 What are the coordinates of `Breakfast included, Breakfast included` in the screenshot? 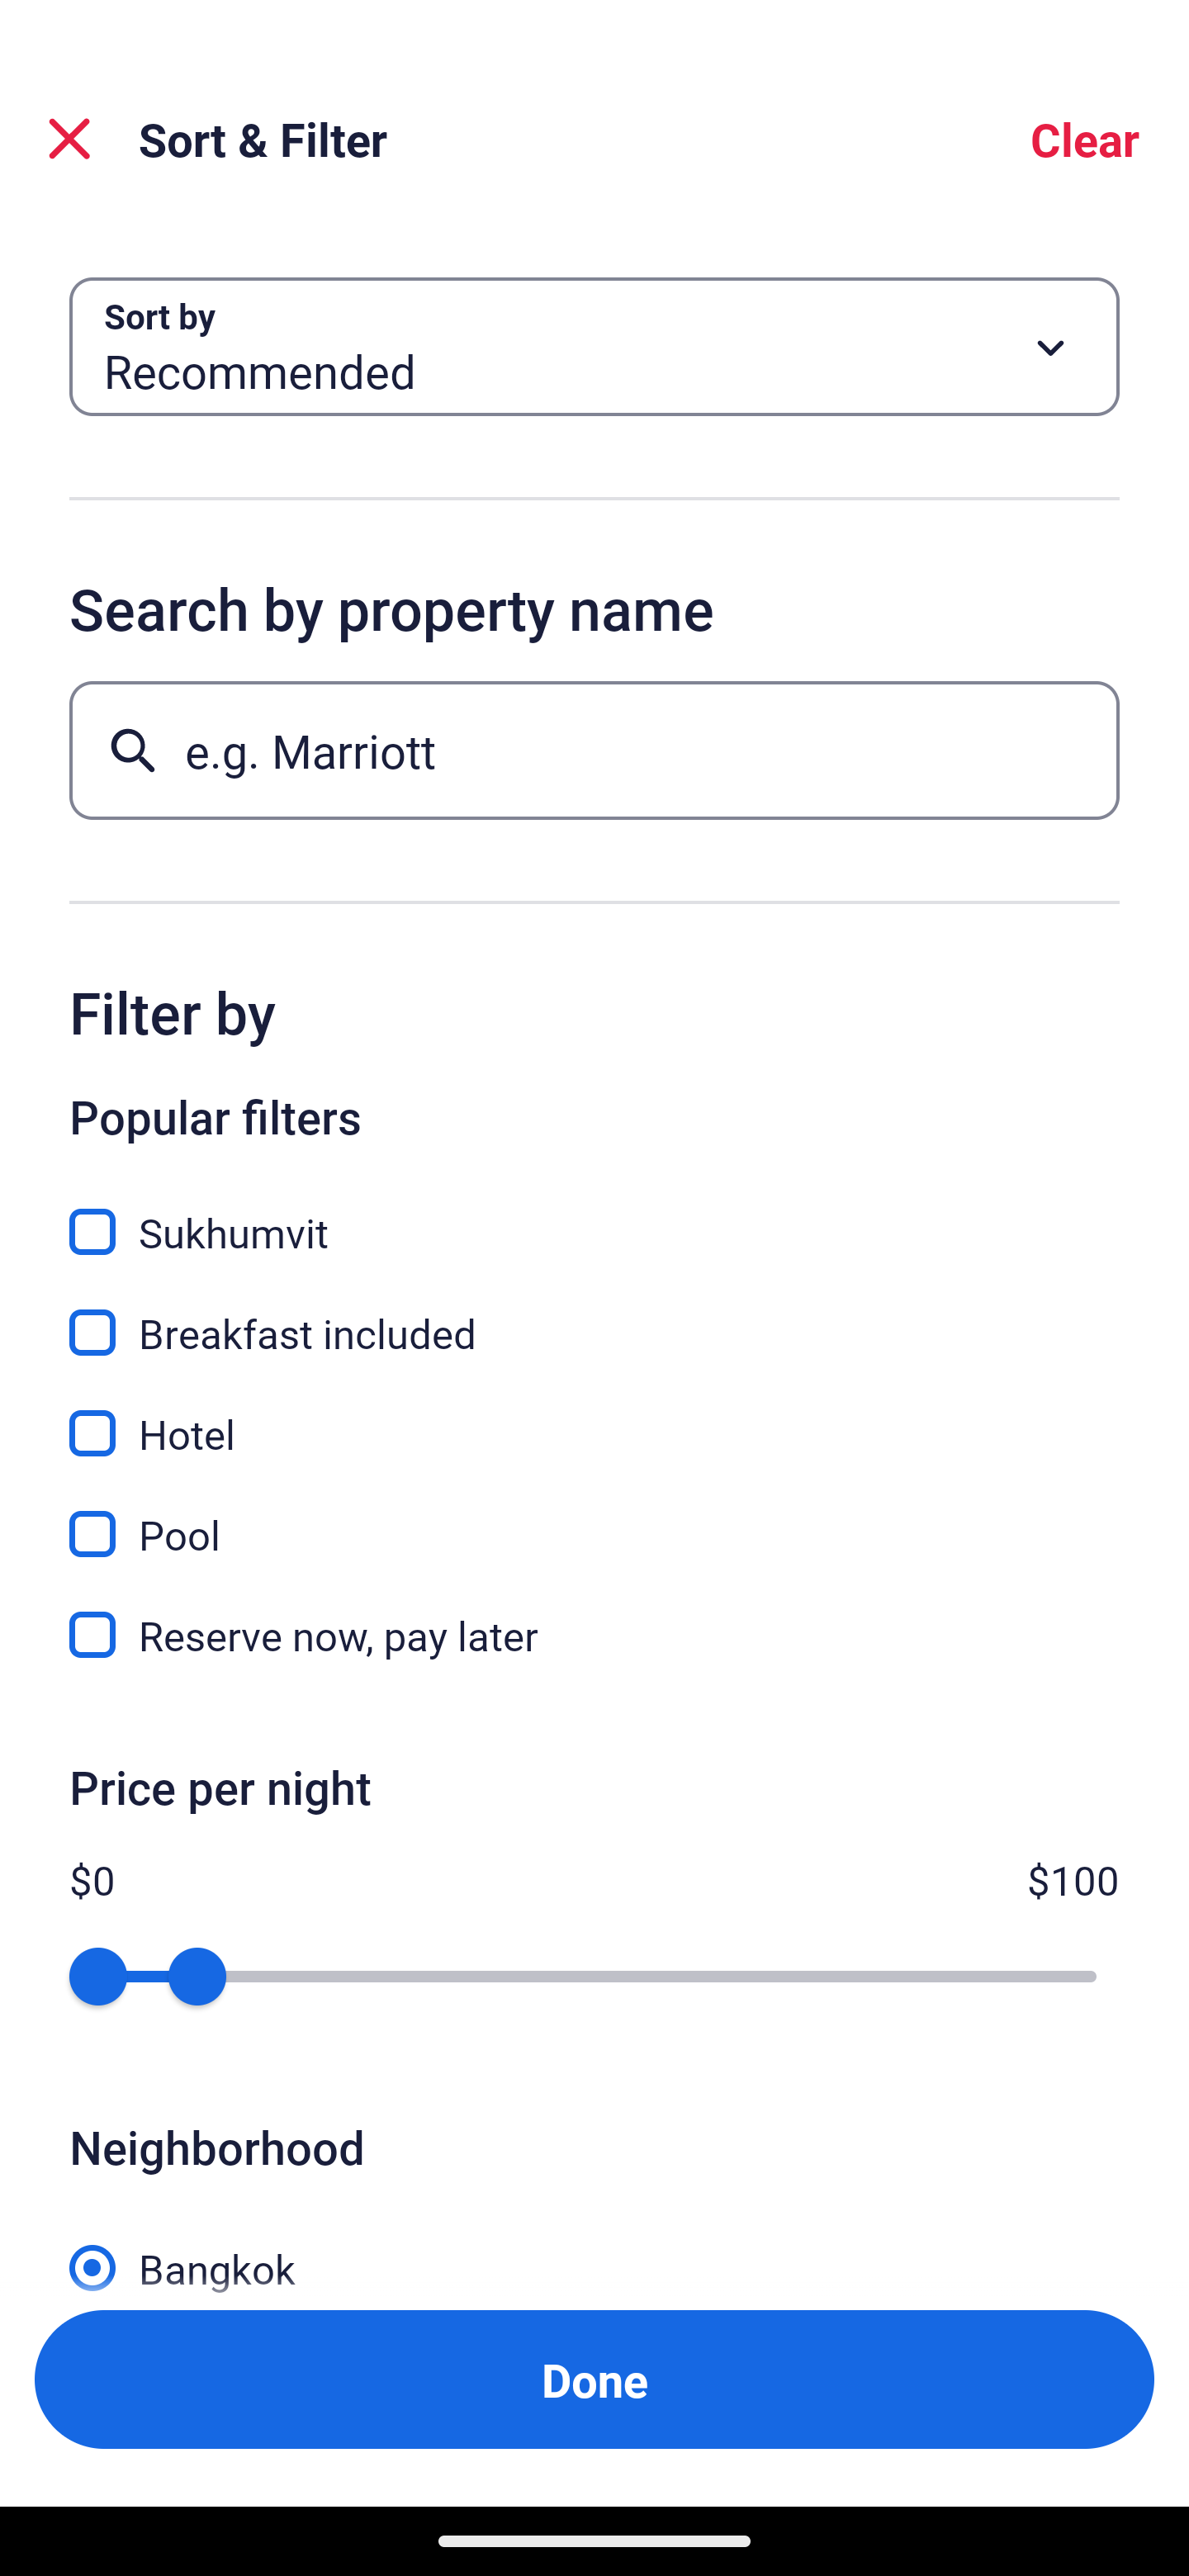 It's located at (594, 1314).